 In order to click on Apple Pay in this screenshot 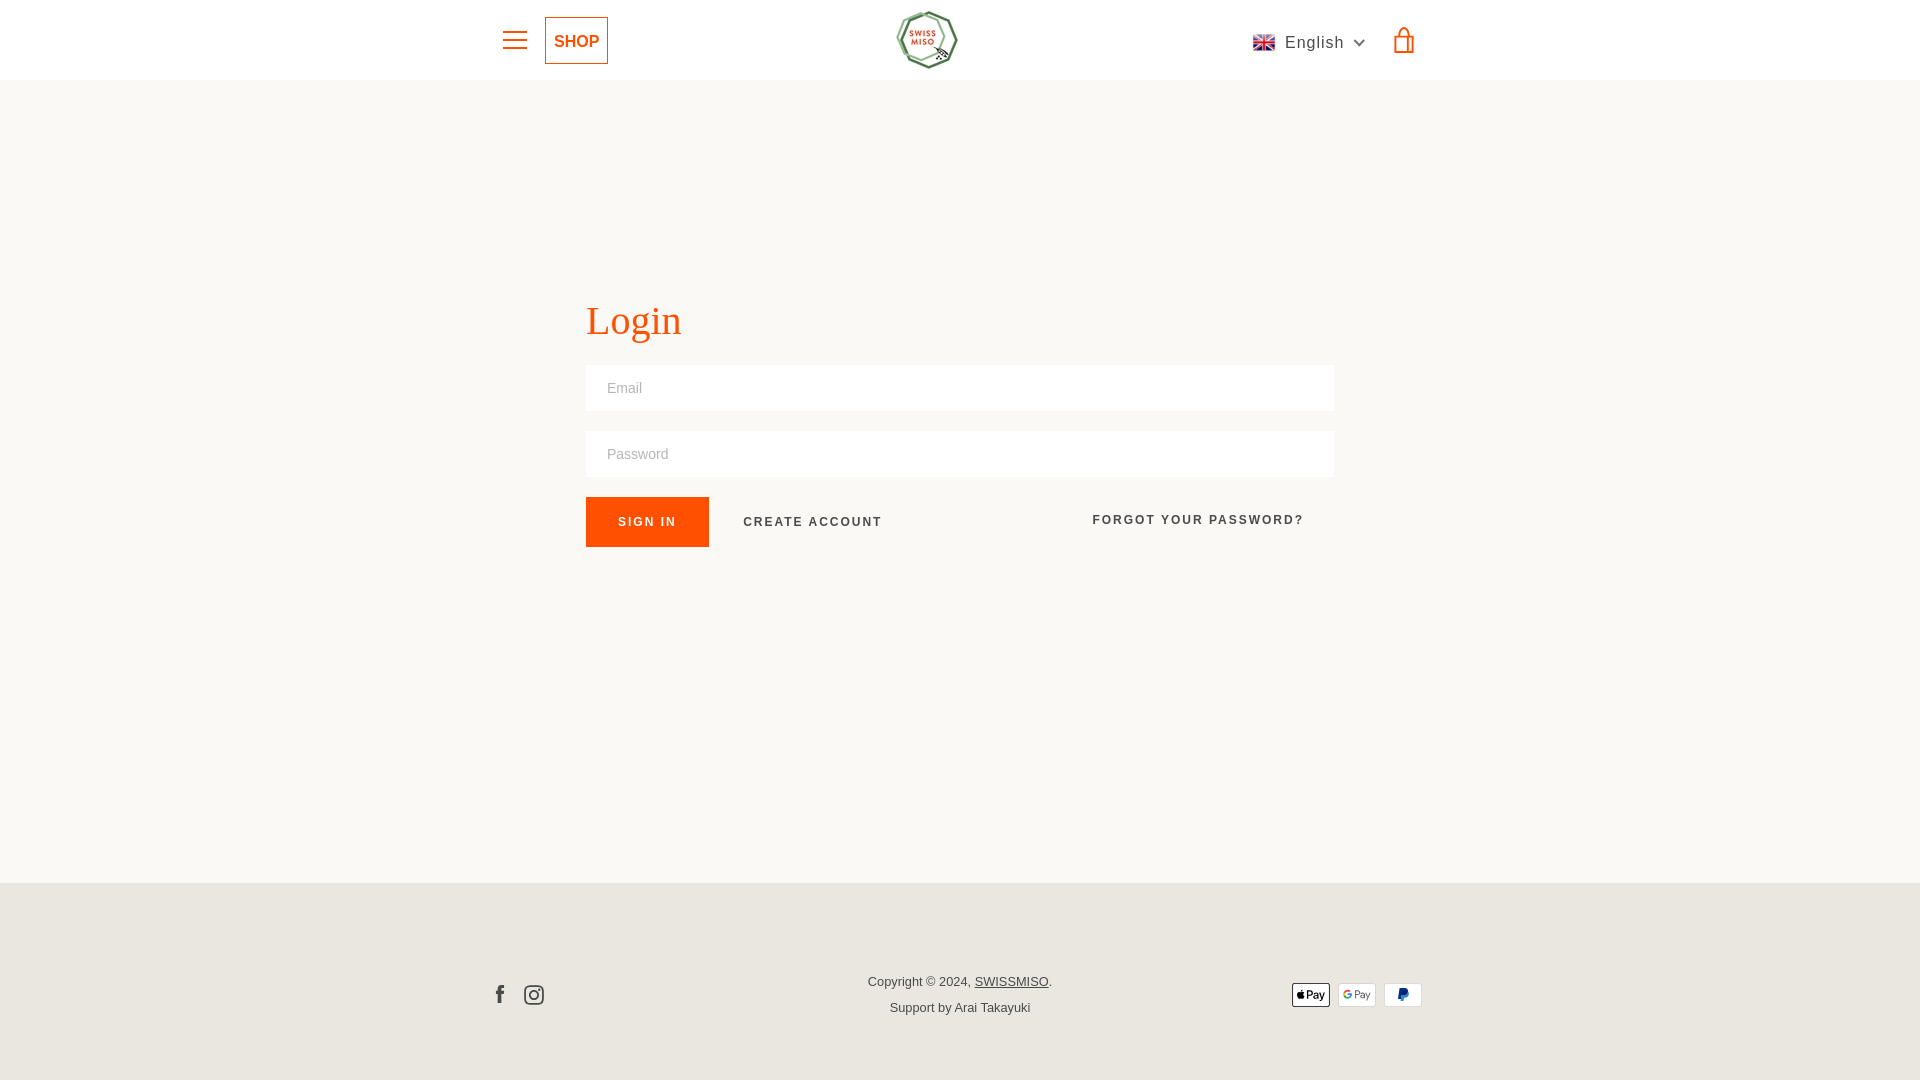, I will do `click(1311, 994)`.